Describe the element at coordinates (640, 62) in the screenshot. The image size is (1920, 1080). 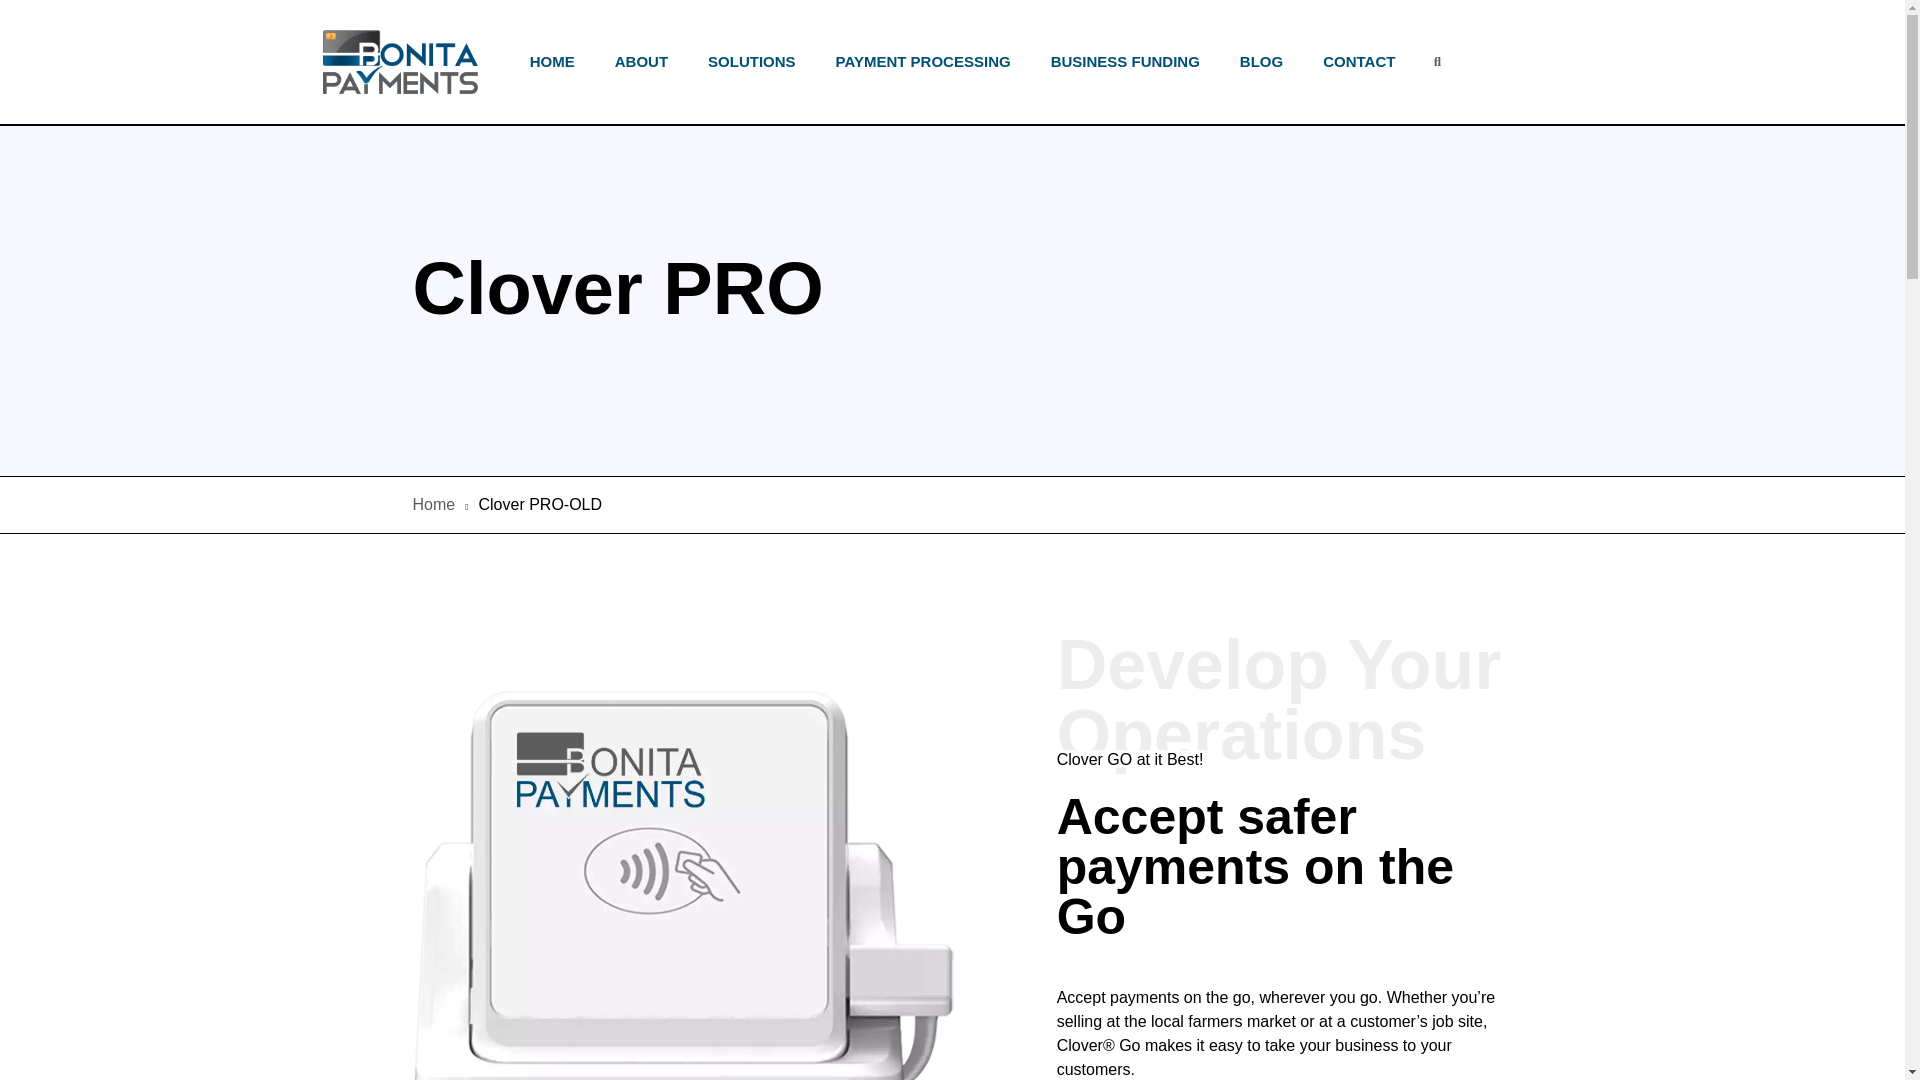
I see `ABOUT` at that location.